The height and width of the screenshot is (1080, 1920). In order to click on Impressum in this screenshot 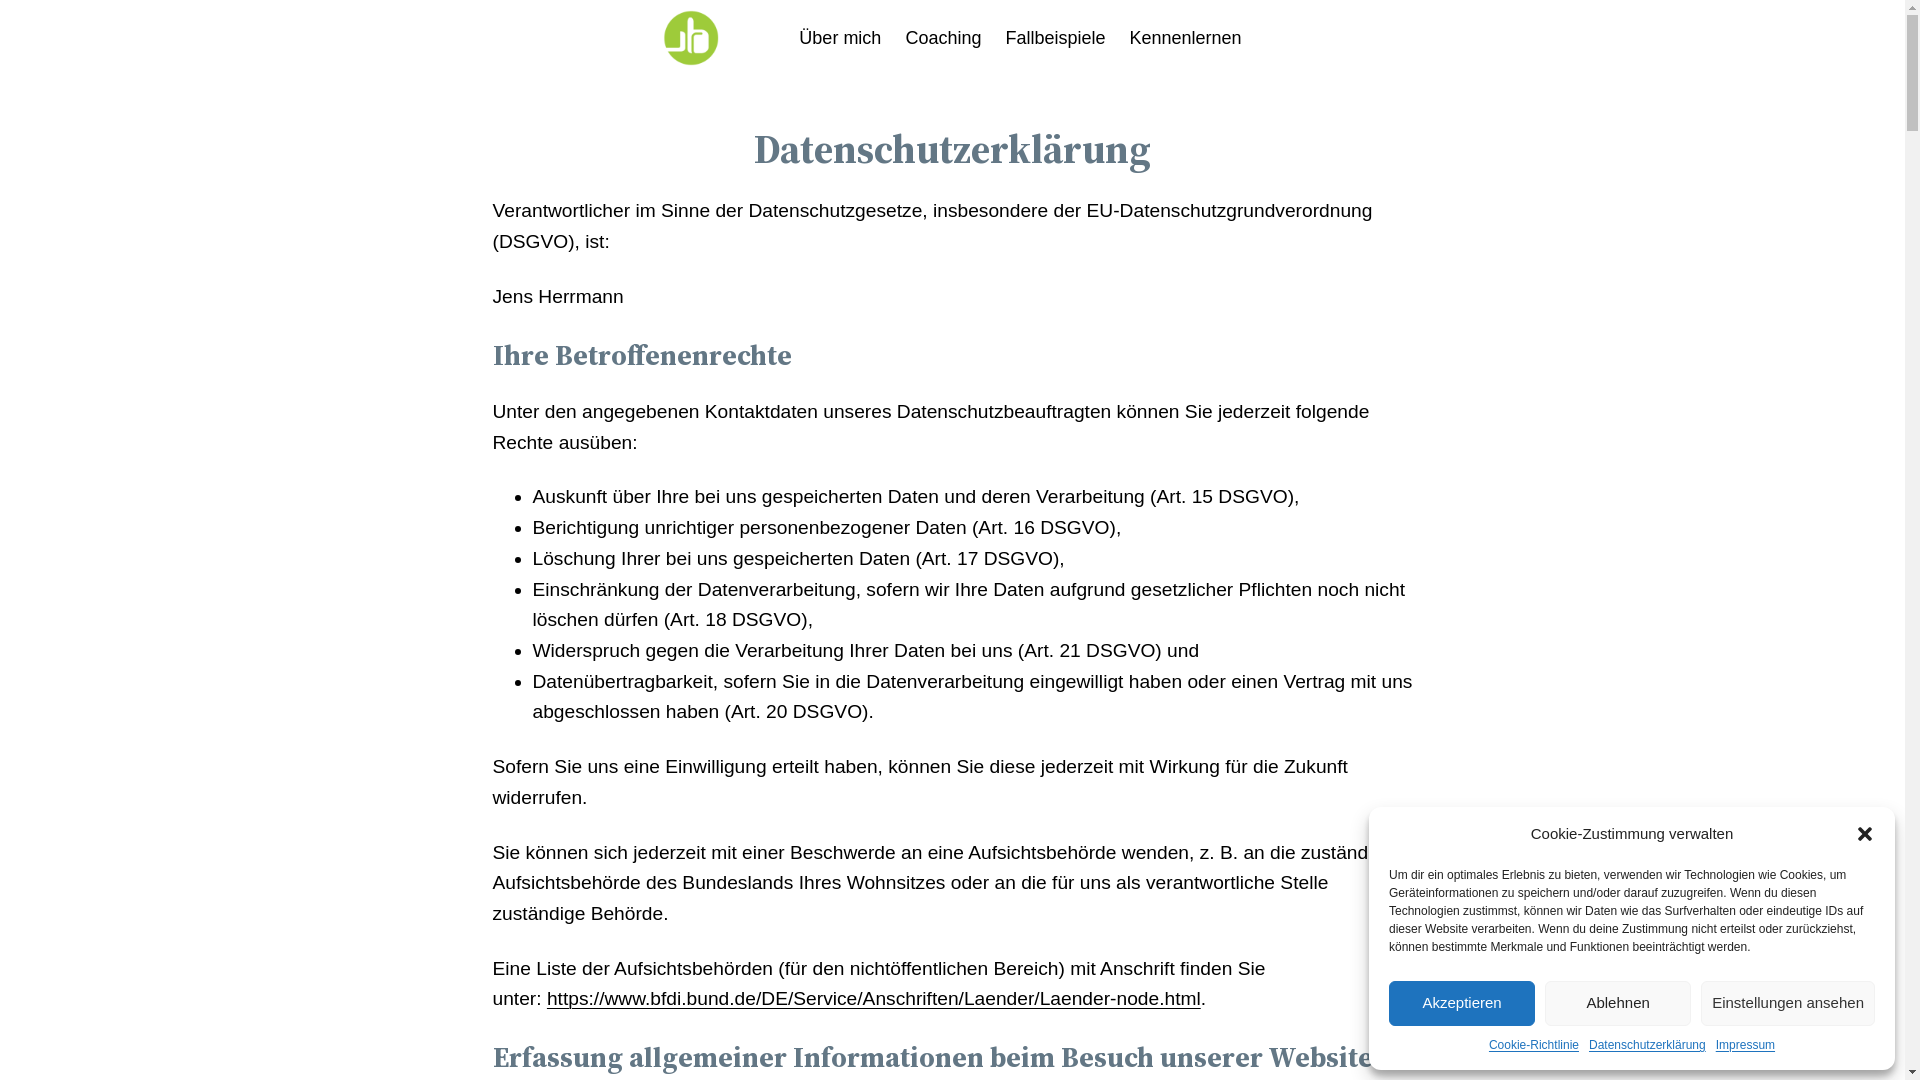, I will do `click(1746, 1046)`.